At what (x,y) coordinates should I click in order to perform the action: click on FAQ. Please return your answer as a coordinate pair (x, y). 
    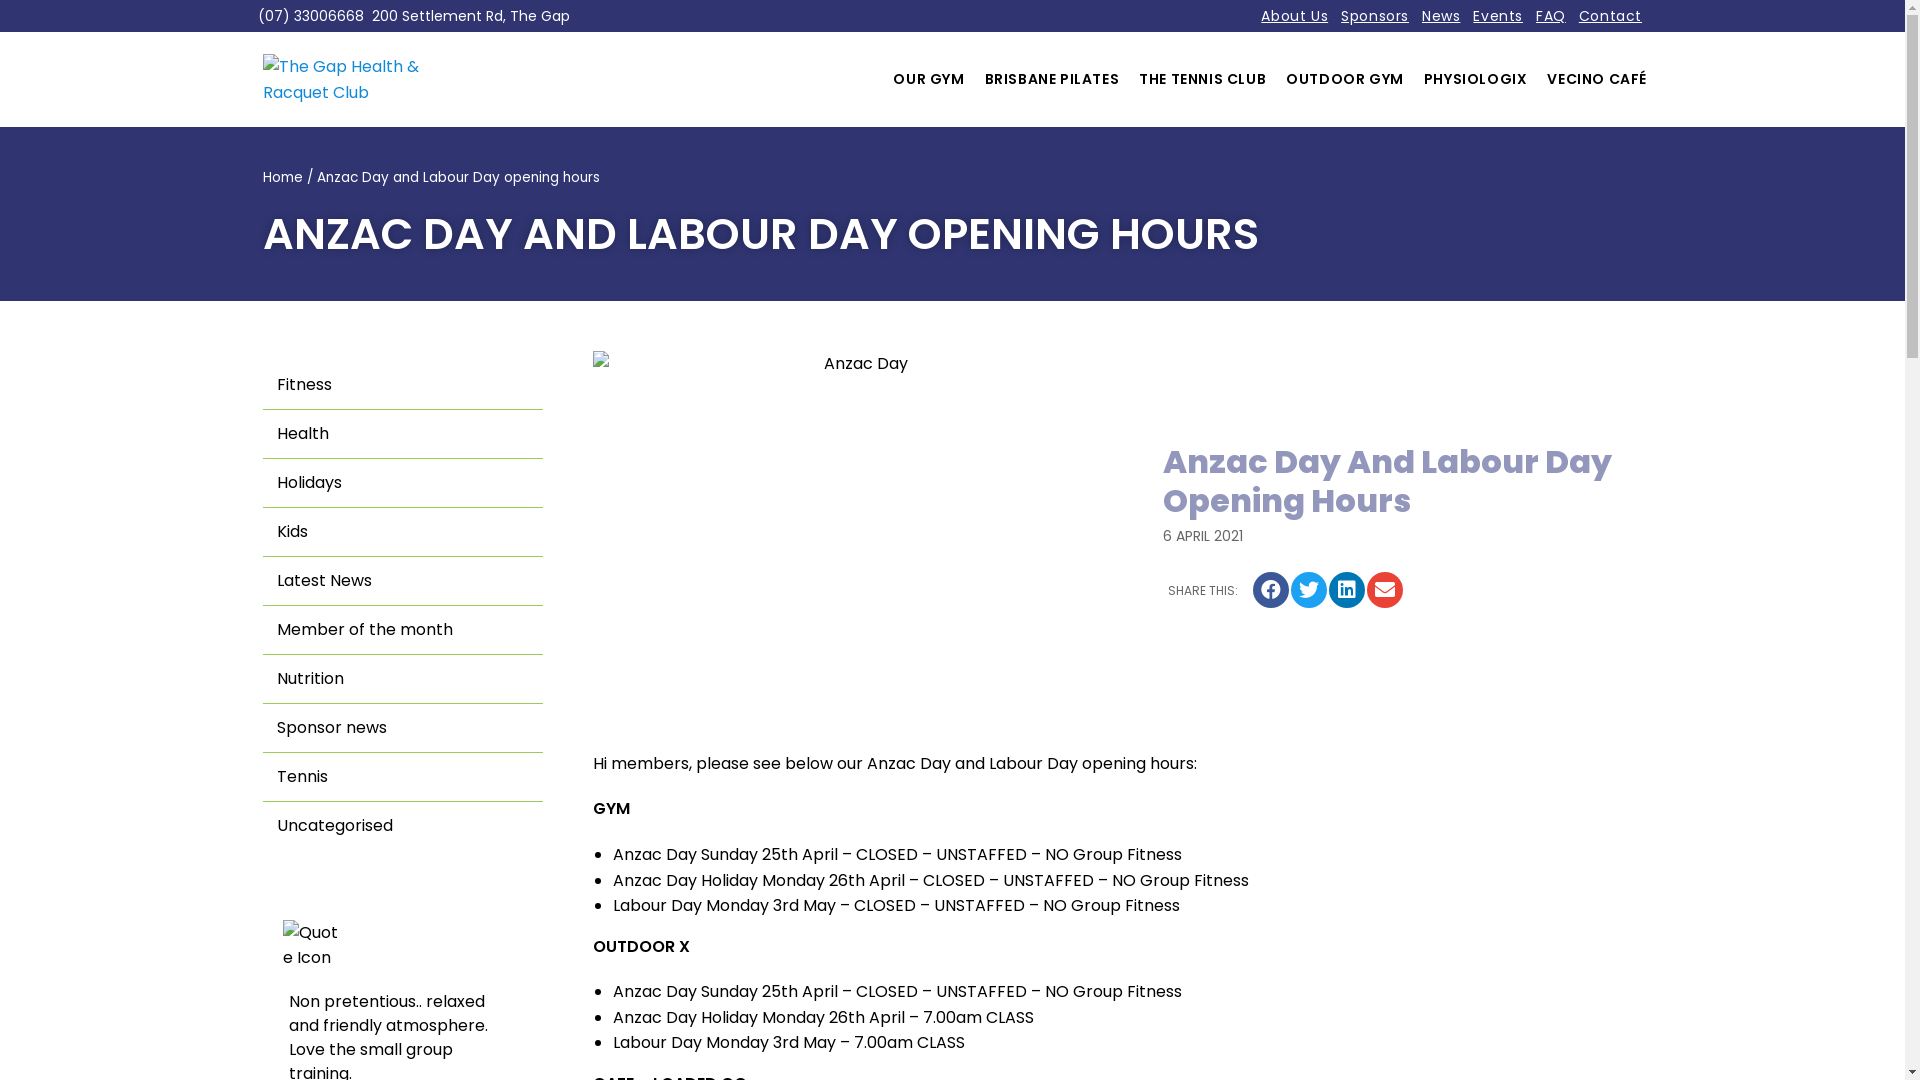
    Looking at the image, I should click on (1551, 16).